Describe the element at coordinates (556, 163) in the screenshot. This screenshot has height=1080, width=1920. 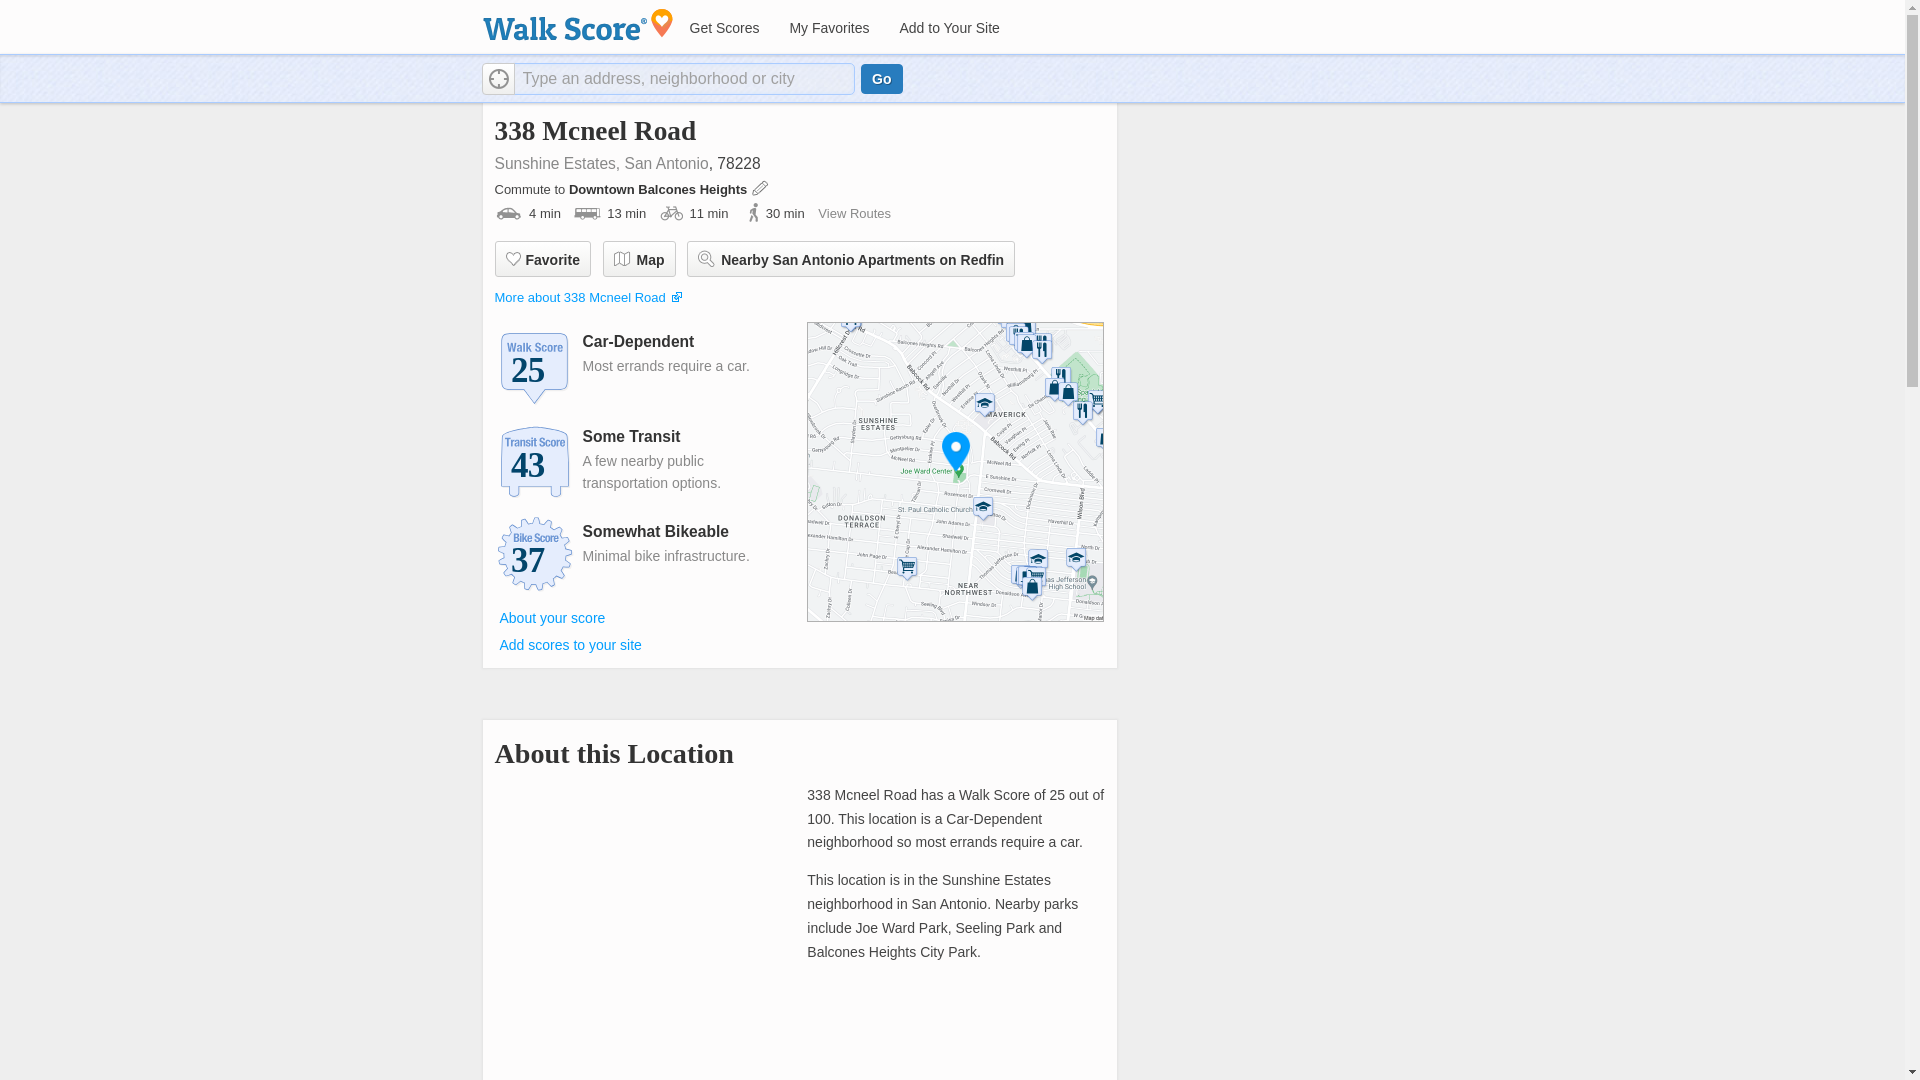
I see `Sunshine Estates,` at that location.